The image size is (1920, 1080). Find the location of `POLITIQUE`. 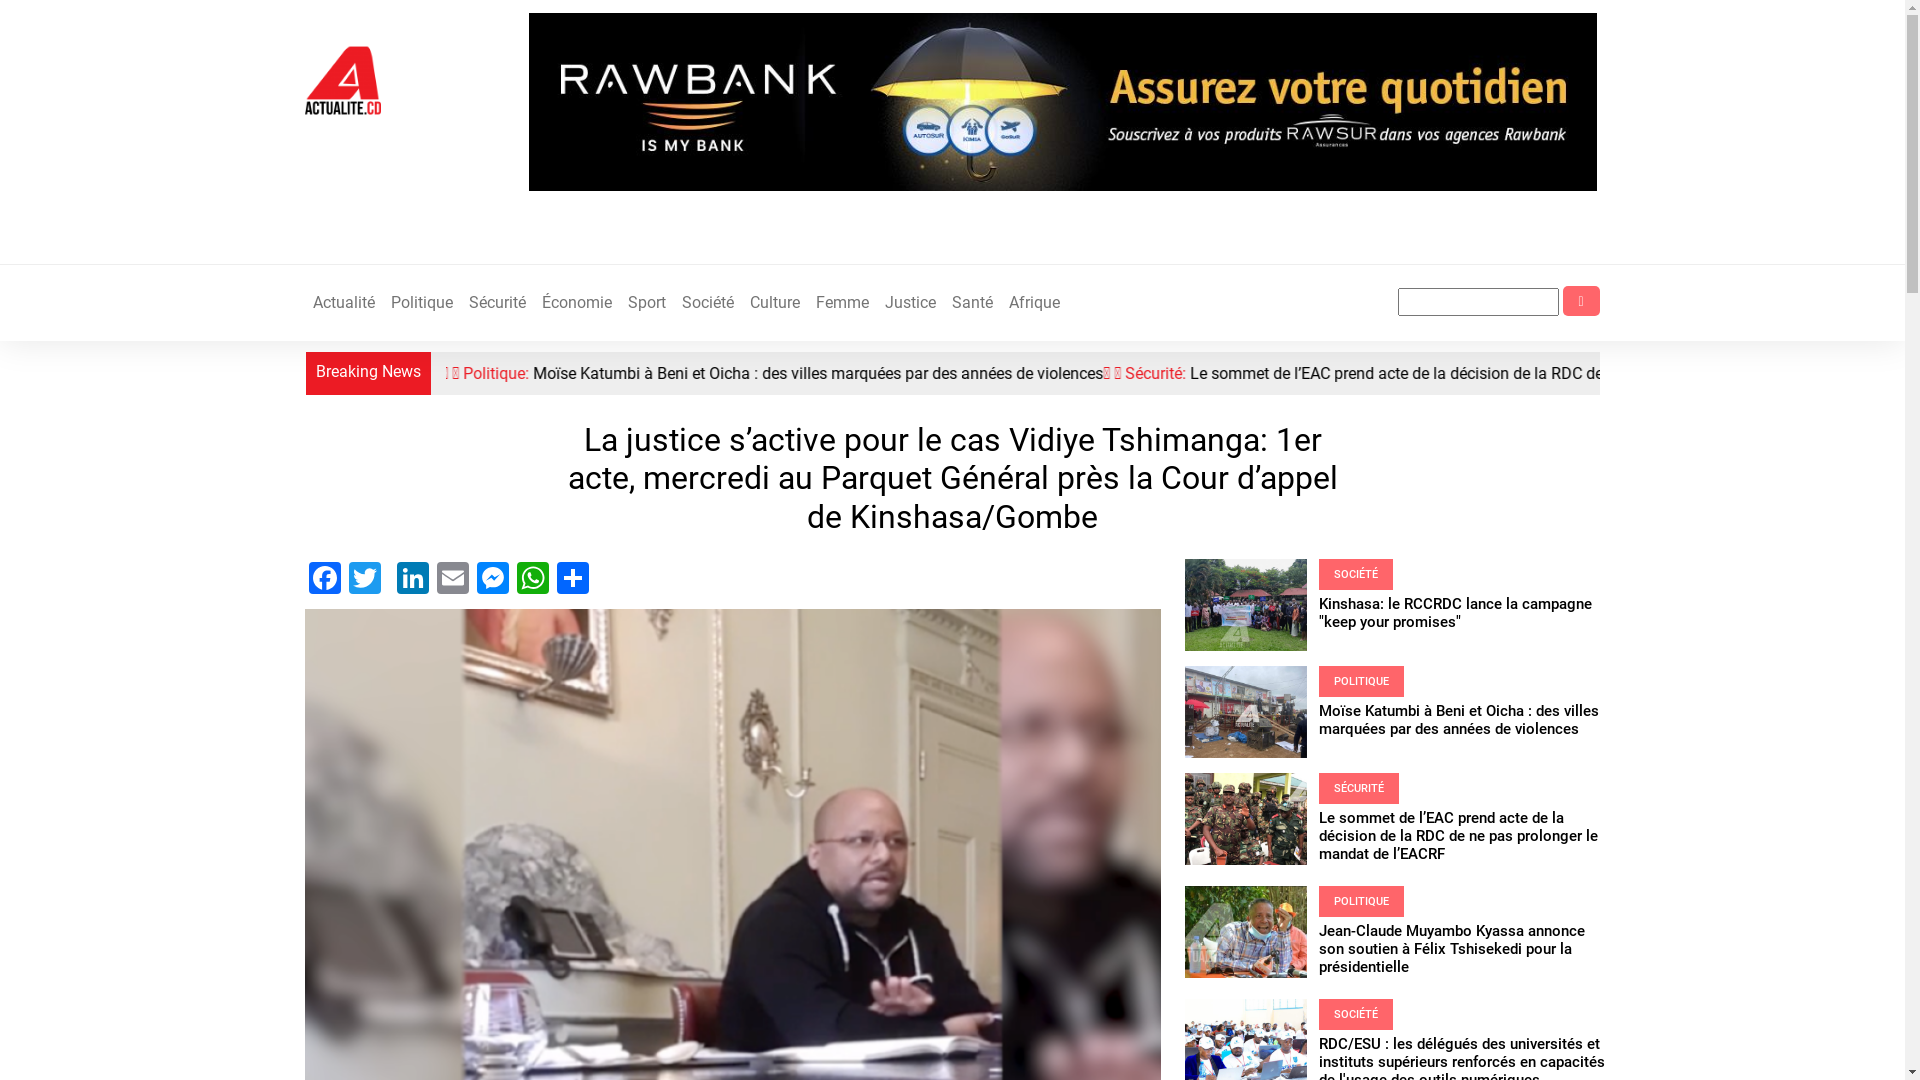

POLITIQUE is located at coordinates (1362, 682).